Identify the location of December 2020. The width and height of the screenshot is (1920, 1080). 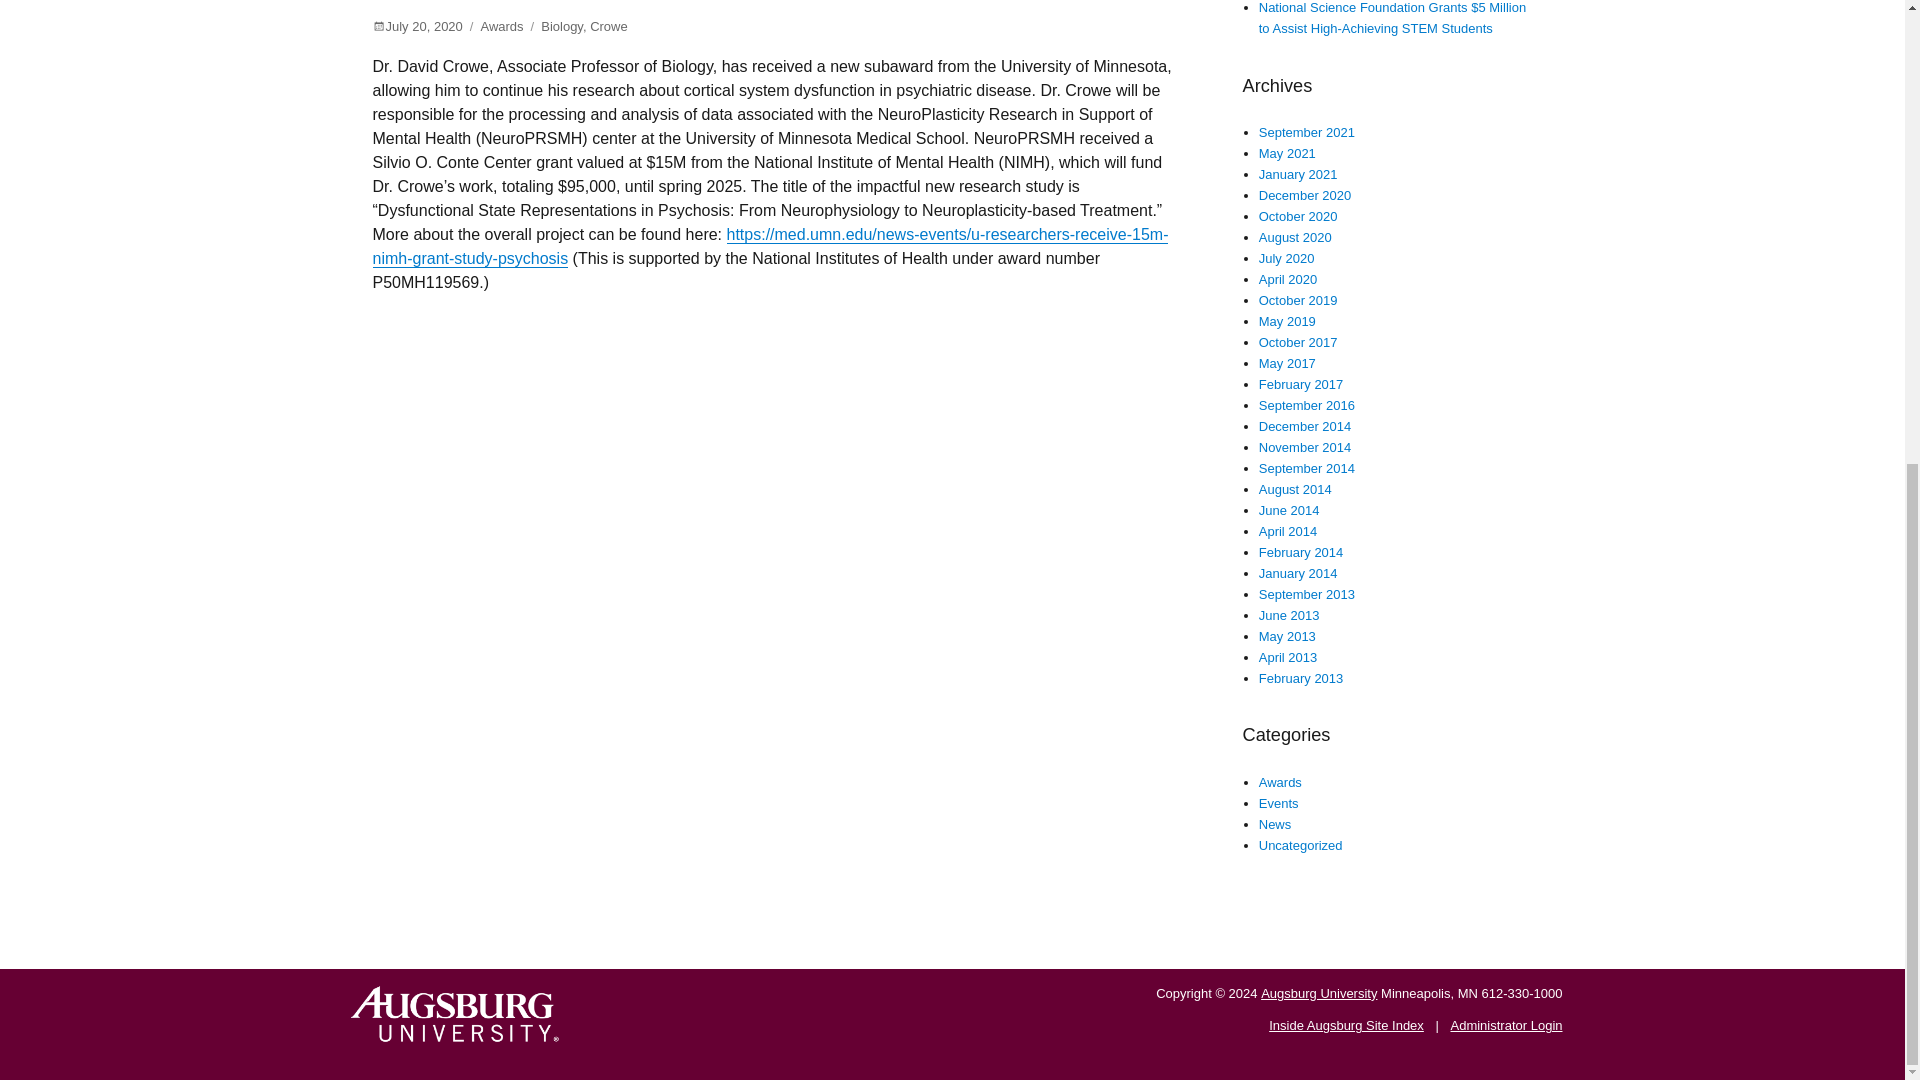
(1305, 195).